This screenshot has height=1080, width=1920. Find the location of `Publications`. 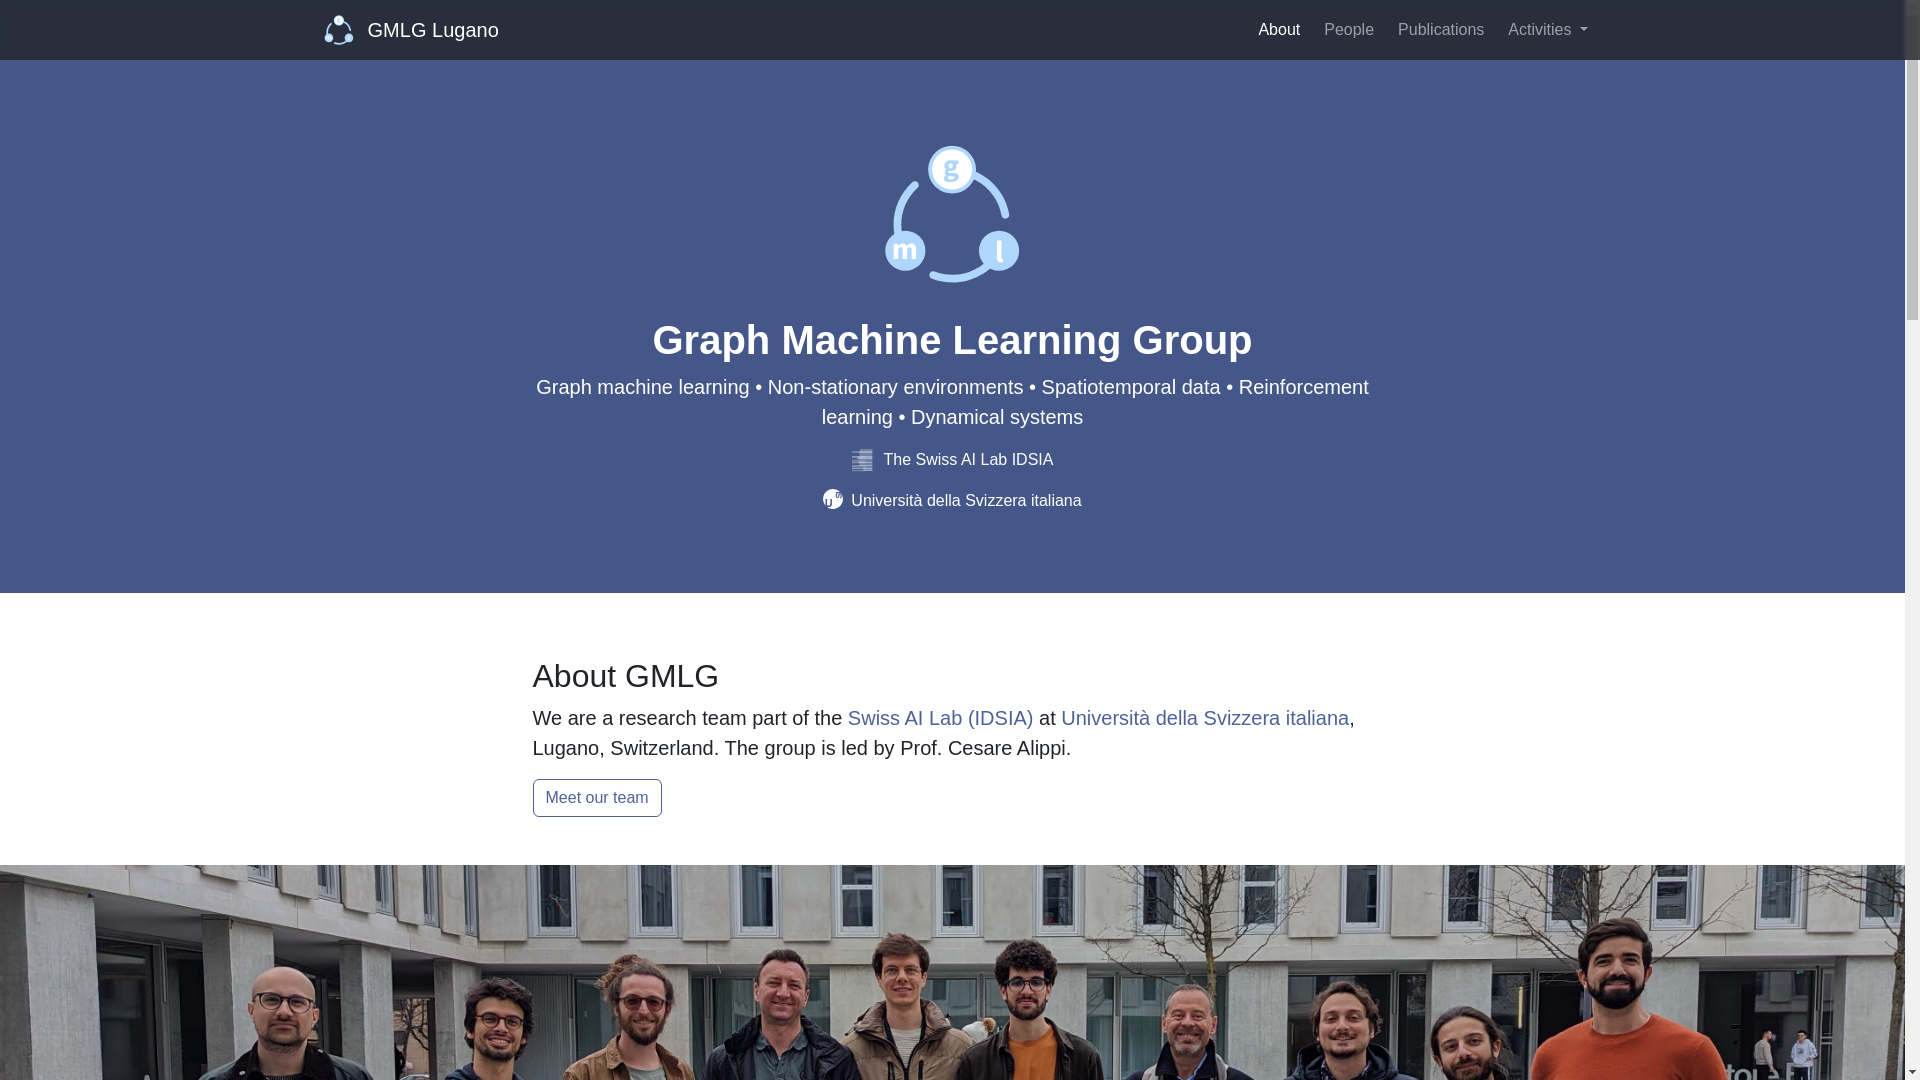

Publications is located at coordinates (1440, 29).